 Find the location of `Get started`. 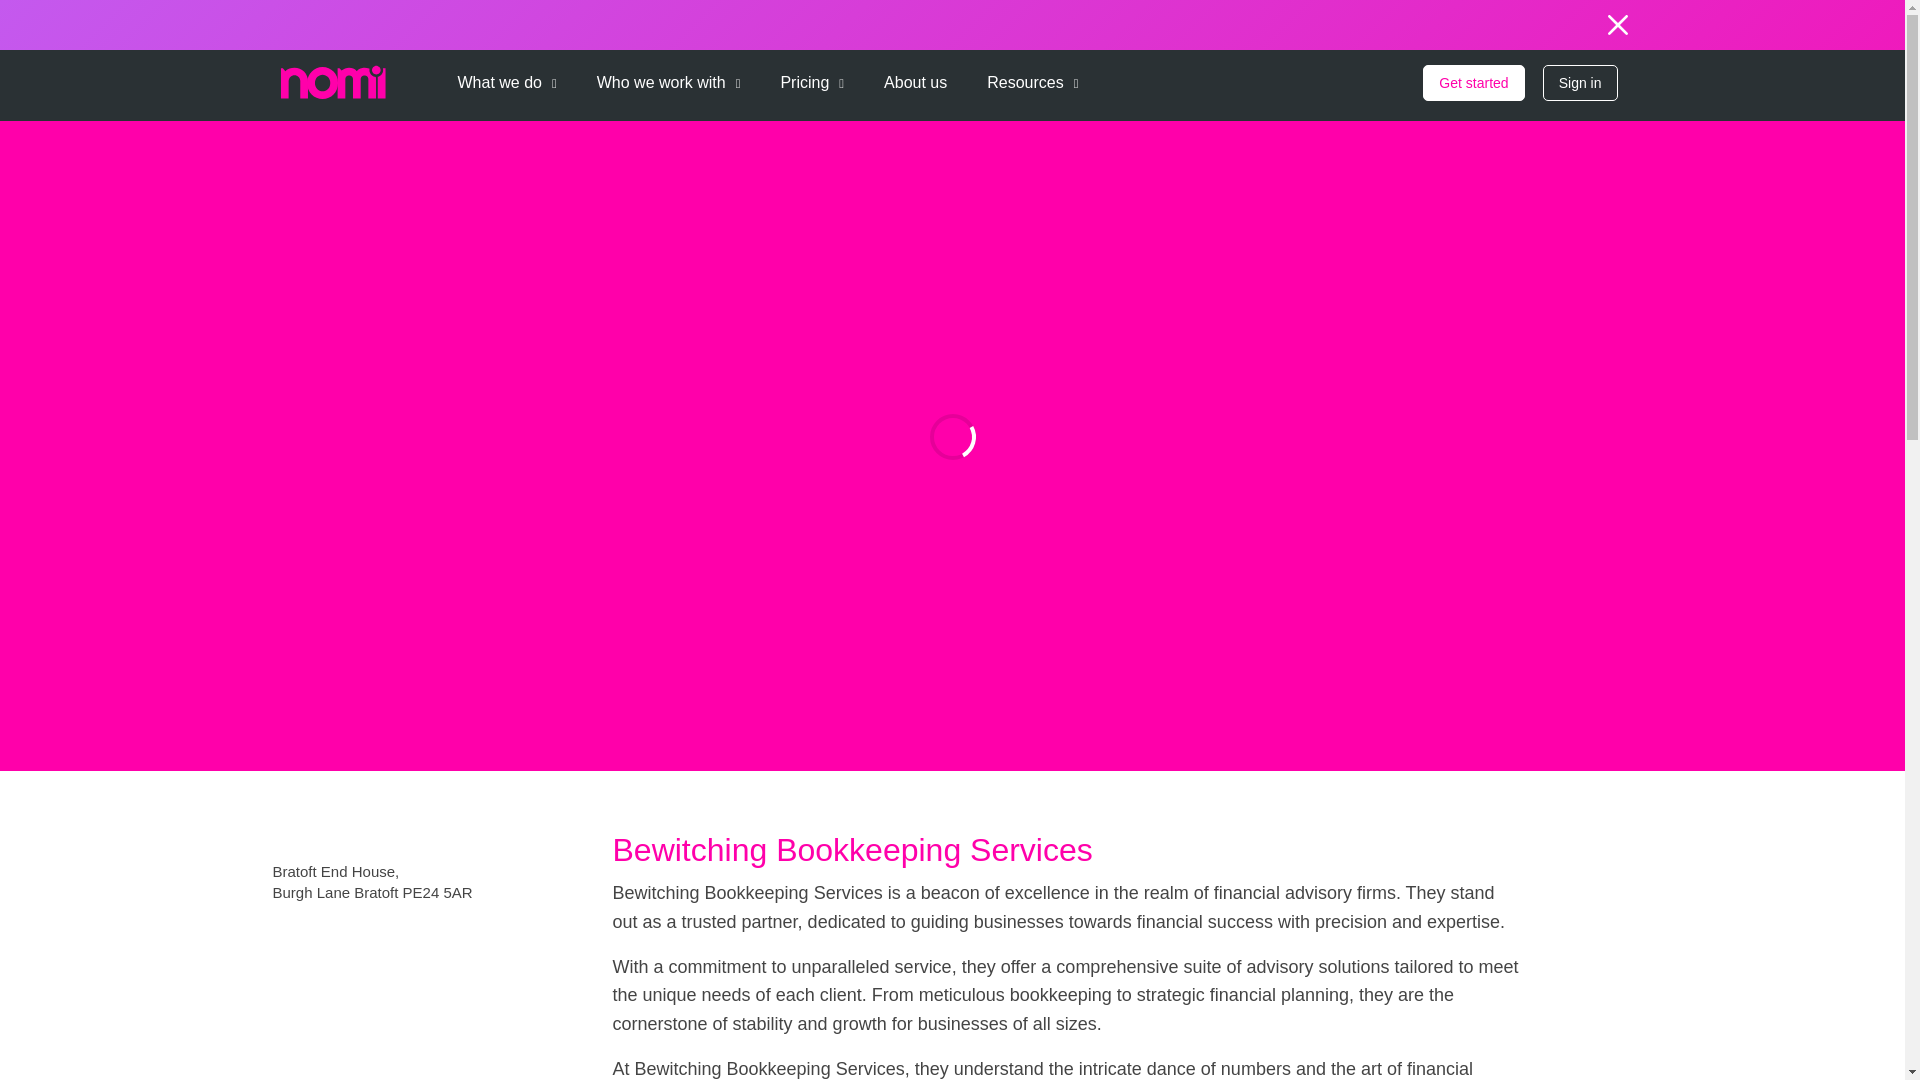

Get started is located at coordinates (1473, 82).